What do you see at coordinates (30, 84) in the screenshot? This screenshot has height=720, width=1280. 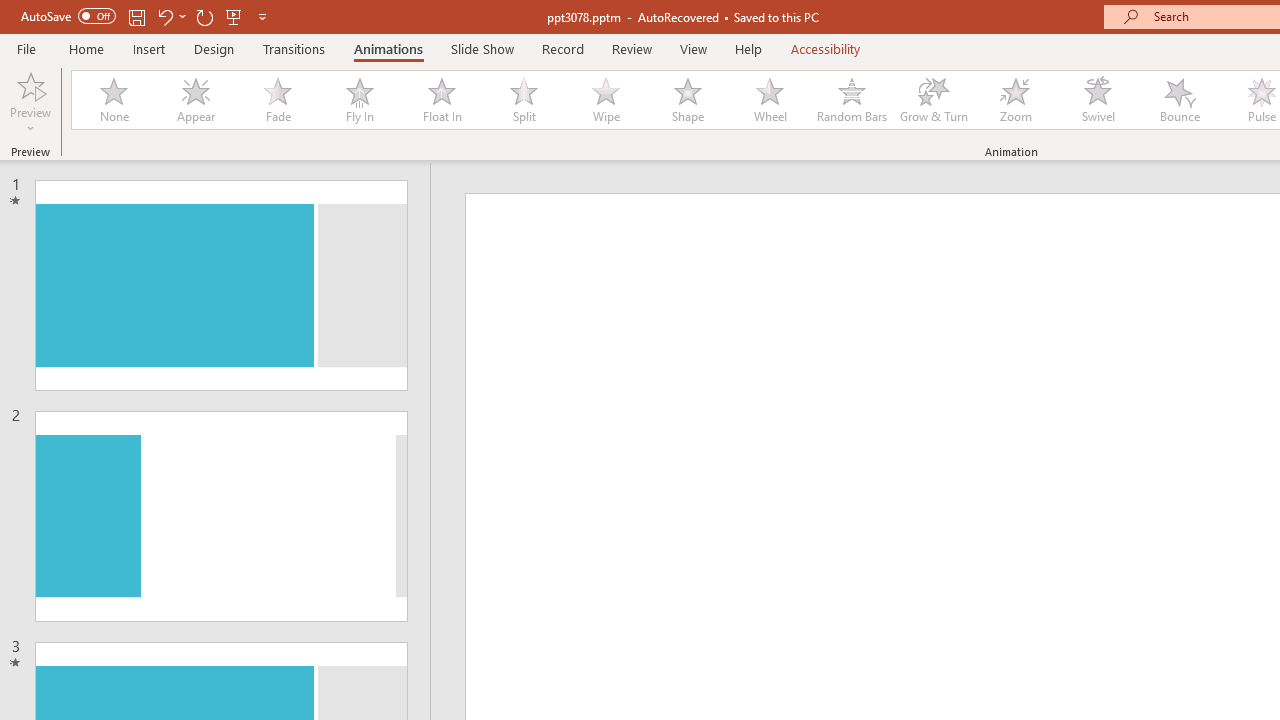 I see `Preview` at bounding box center [30, 84].